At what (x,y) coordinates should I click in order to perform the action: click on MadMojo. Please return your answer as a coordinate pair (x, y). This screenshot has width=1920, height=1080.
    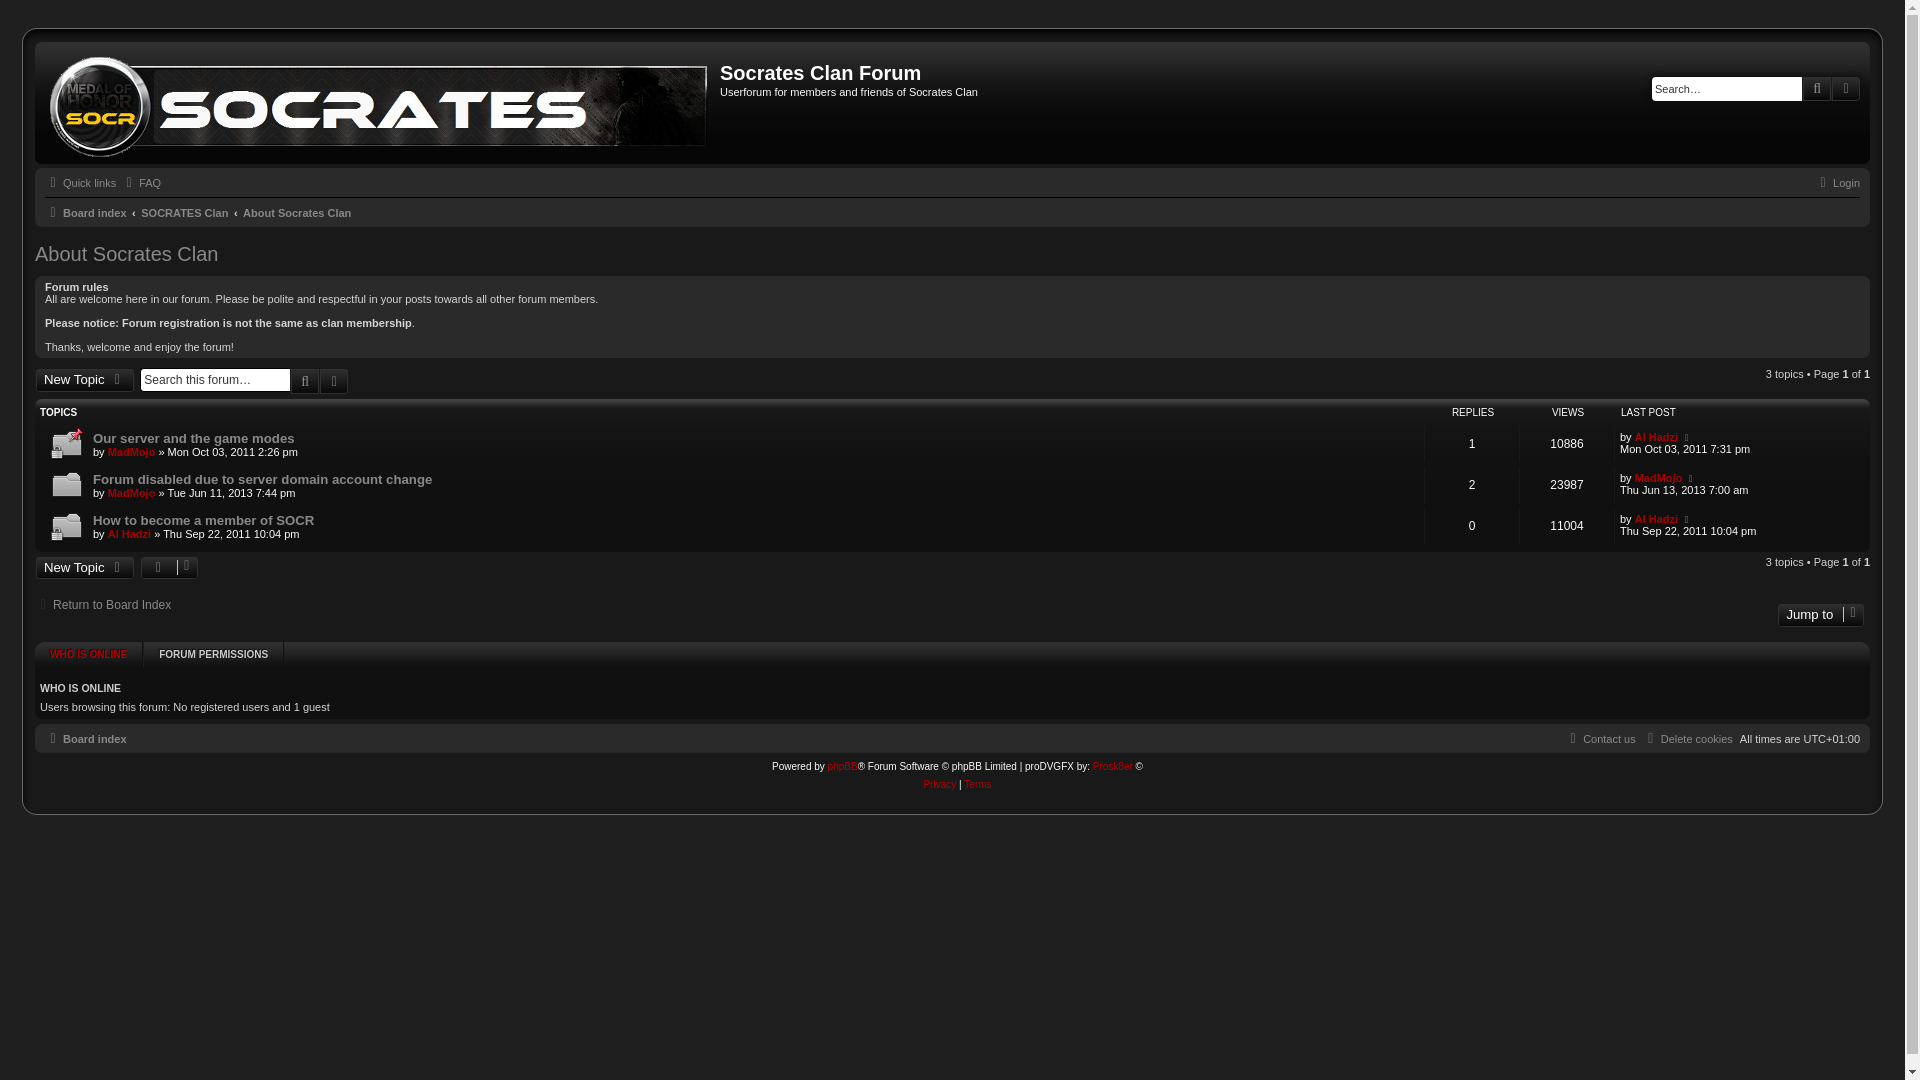
    Looking at the image, I should click on (131, 452).